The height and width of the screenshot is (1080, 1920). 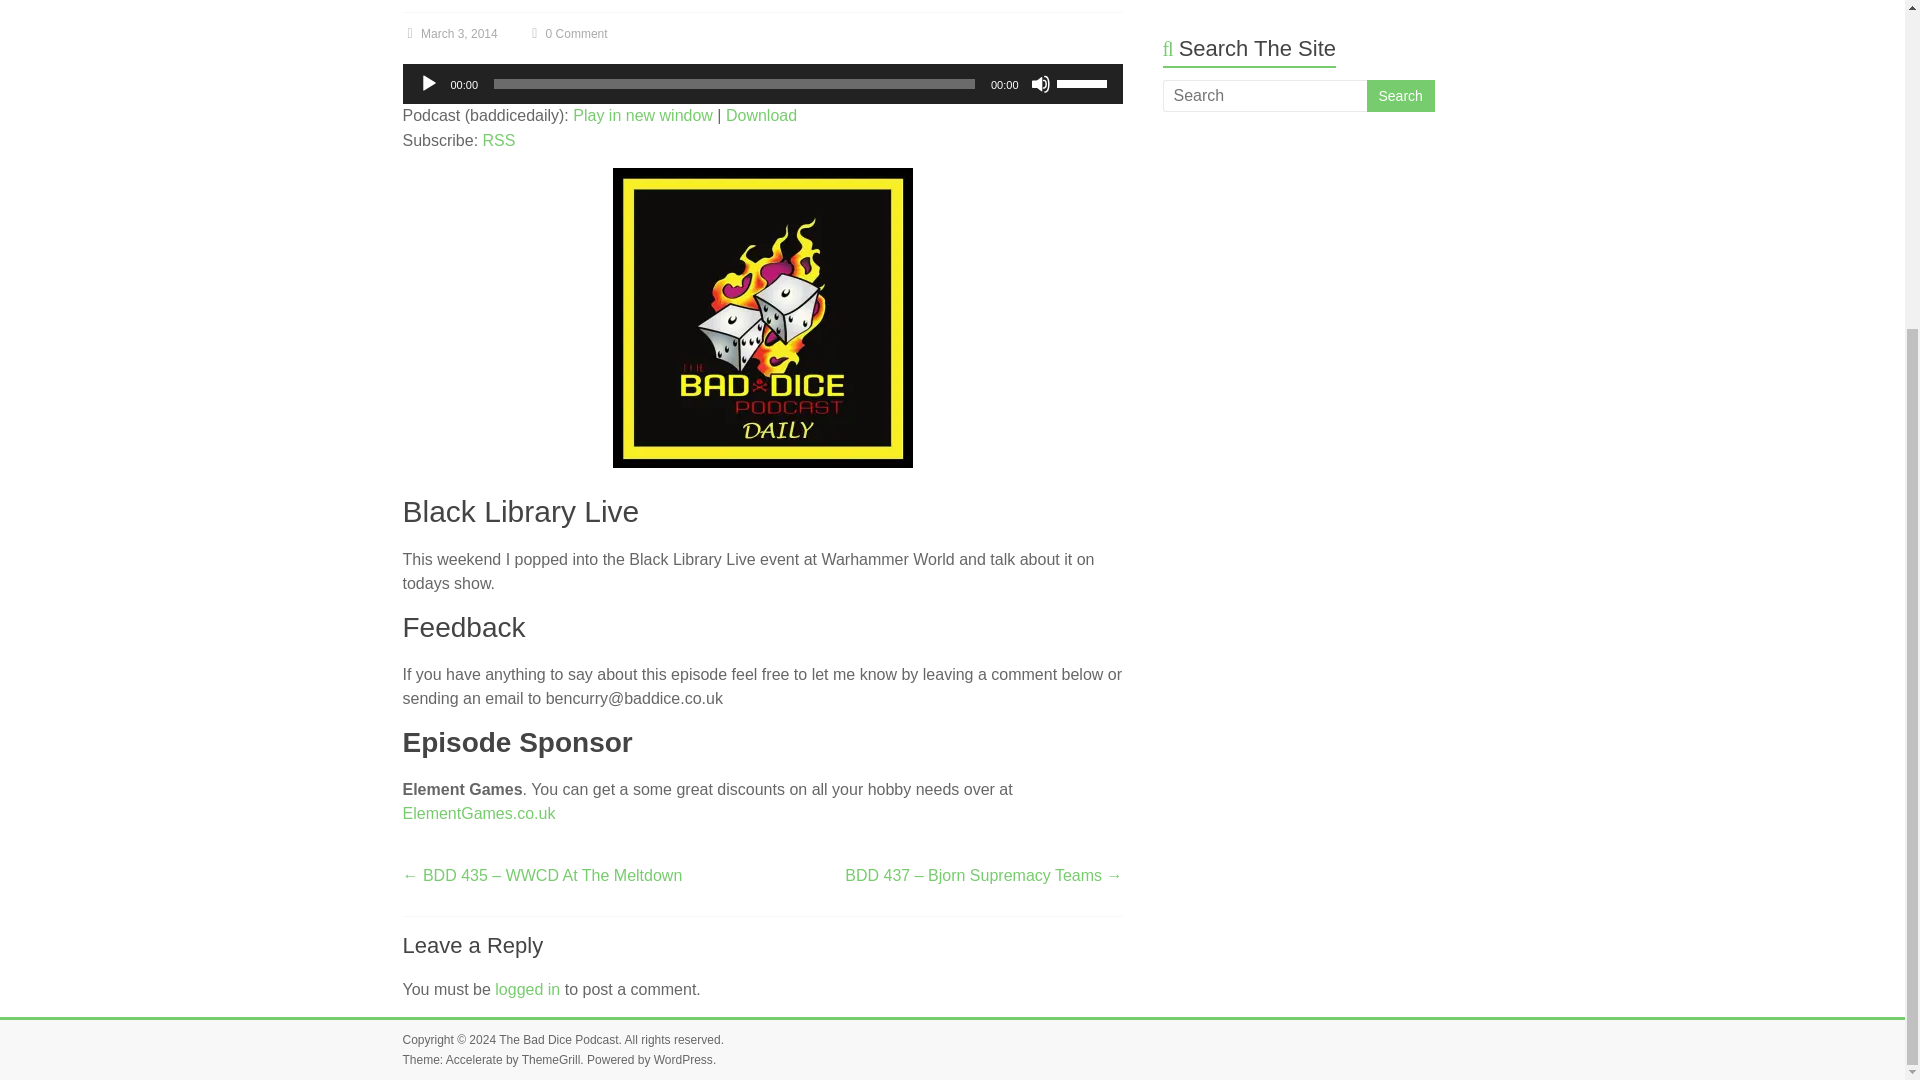 What do you see at coordinates (449, 34) in the screenshot?
I see `March 3, 2014` at bounding box center [449, 34].